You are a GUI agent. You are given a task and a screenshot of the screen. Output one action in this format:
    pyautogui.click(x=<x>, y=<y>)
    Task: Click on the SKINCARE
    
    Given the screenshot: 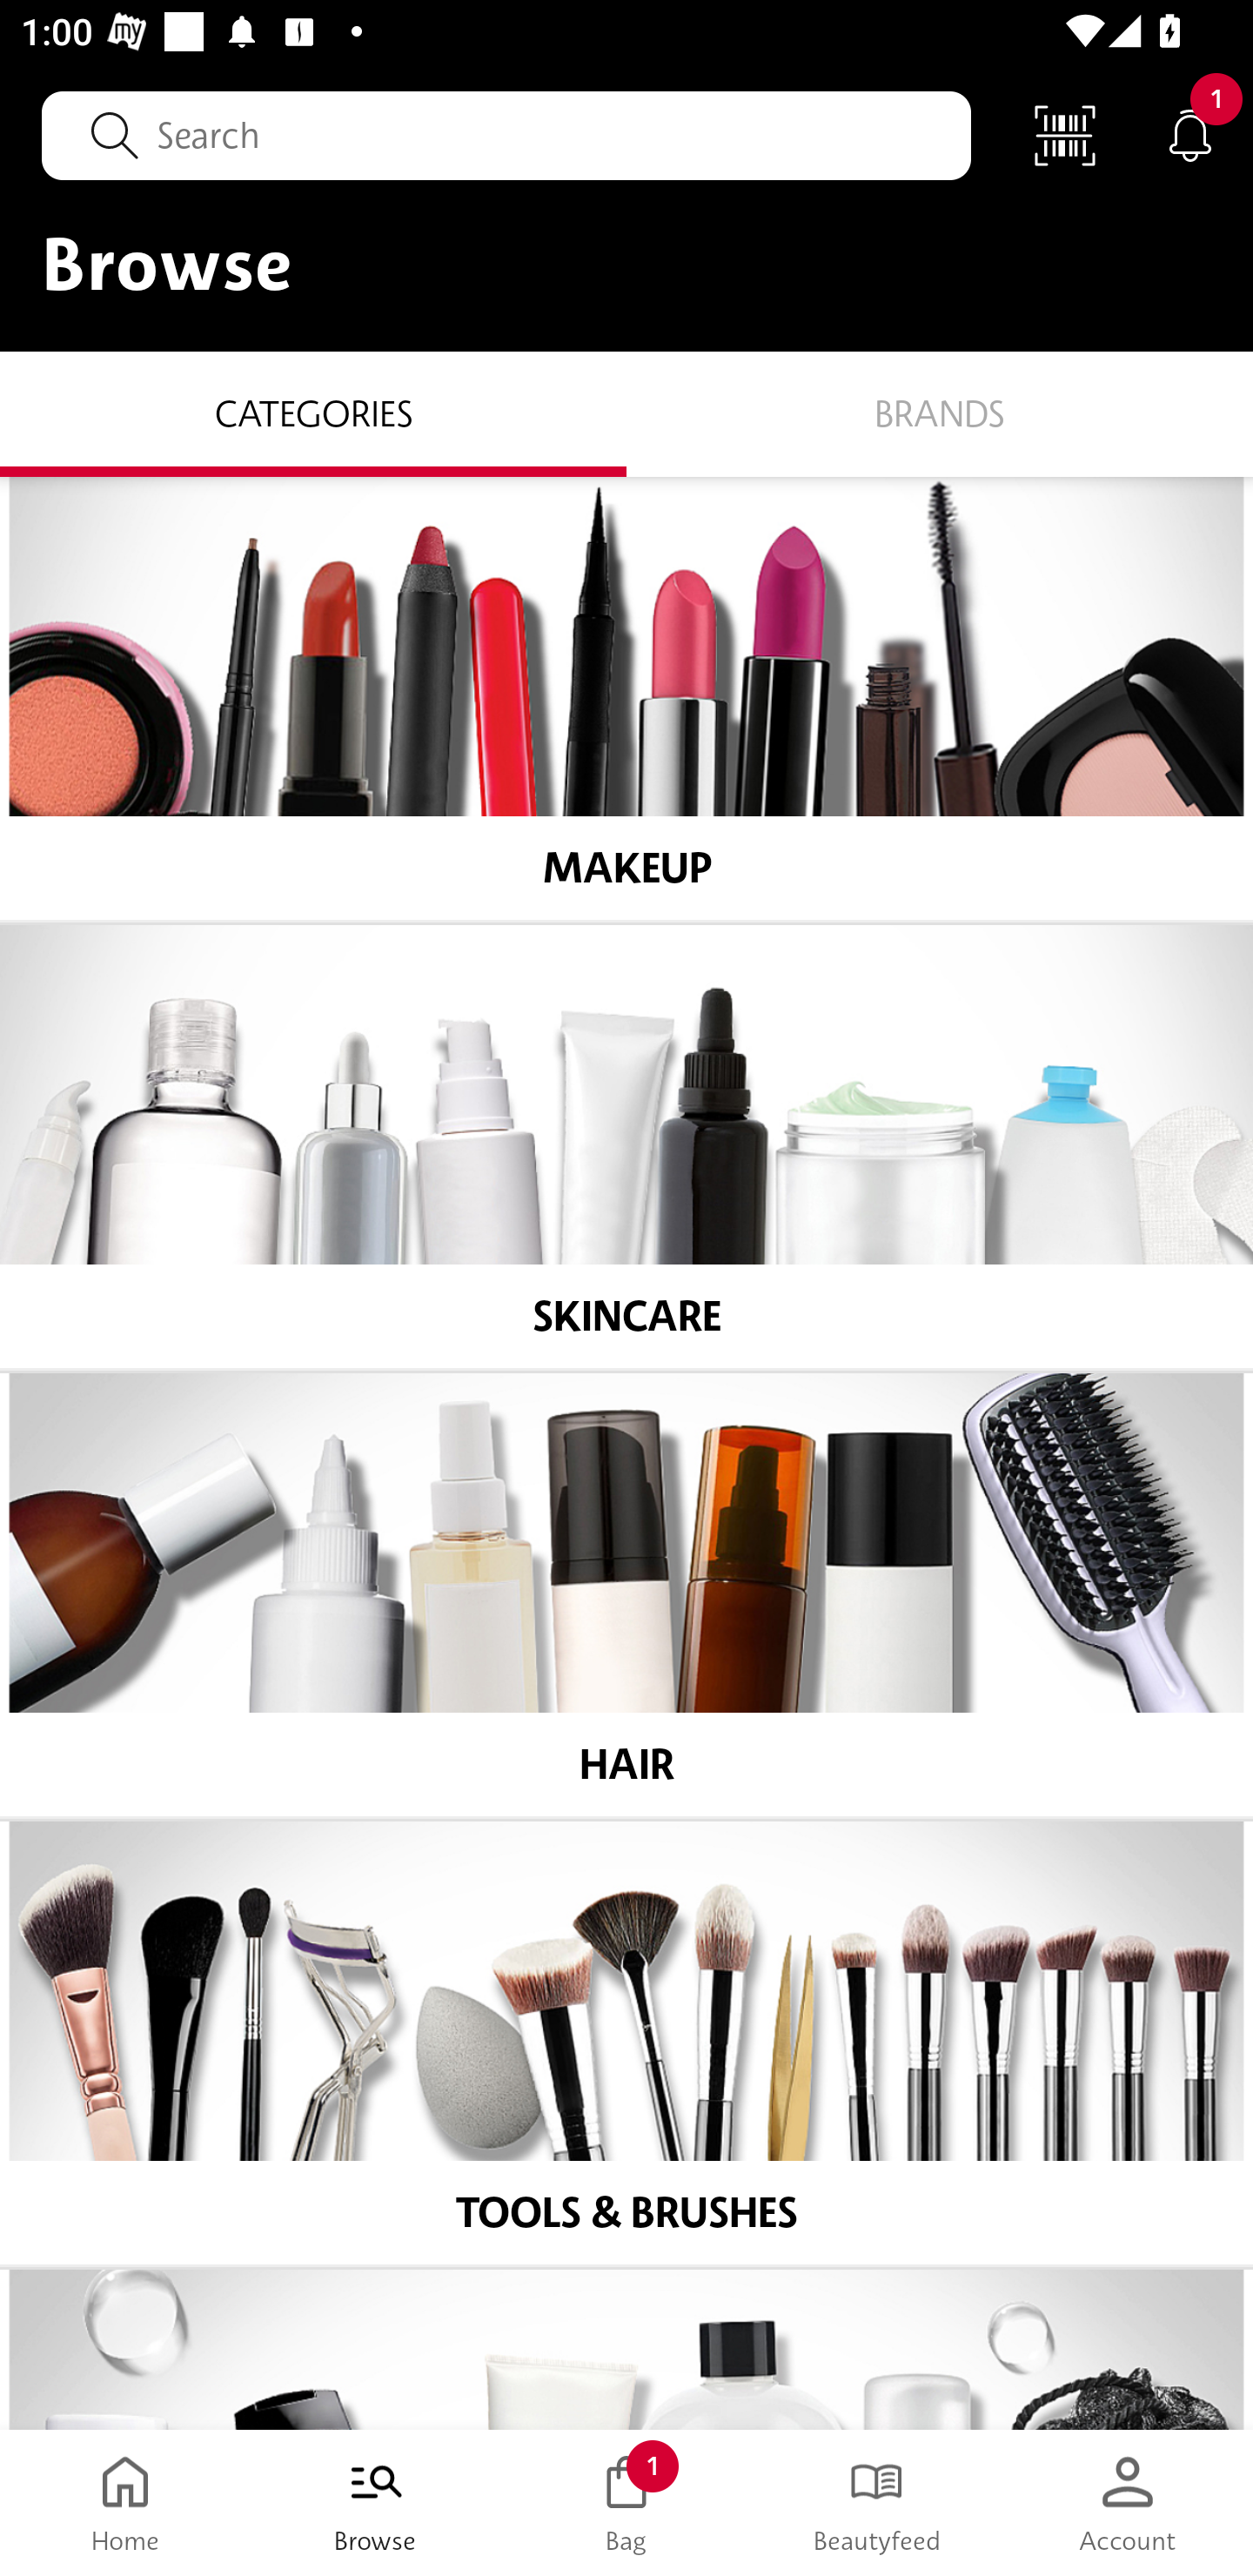 What is the action you would take?
    pyautogui.click(x=626, y=1147)
    